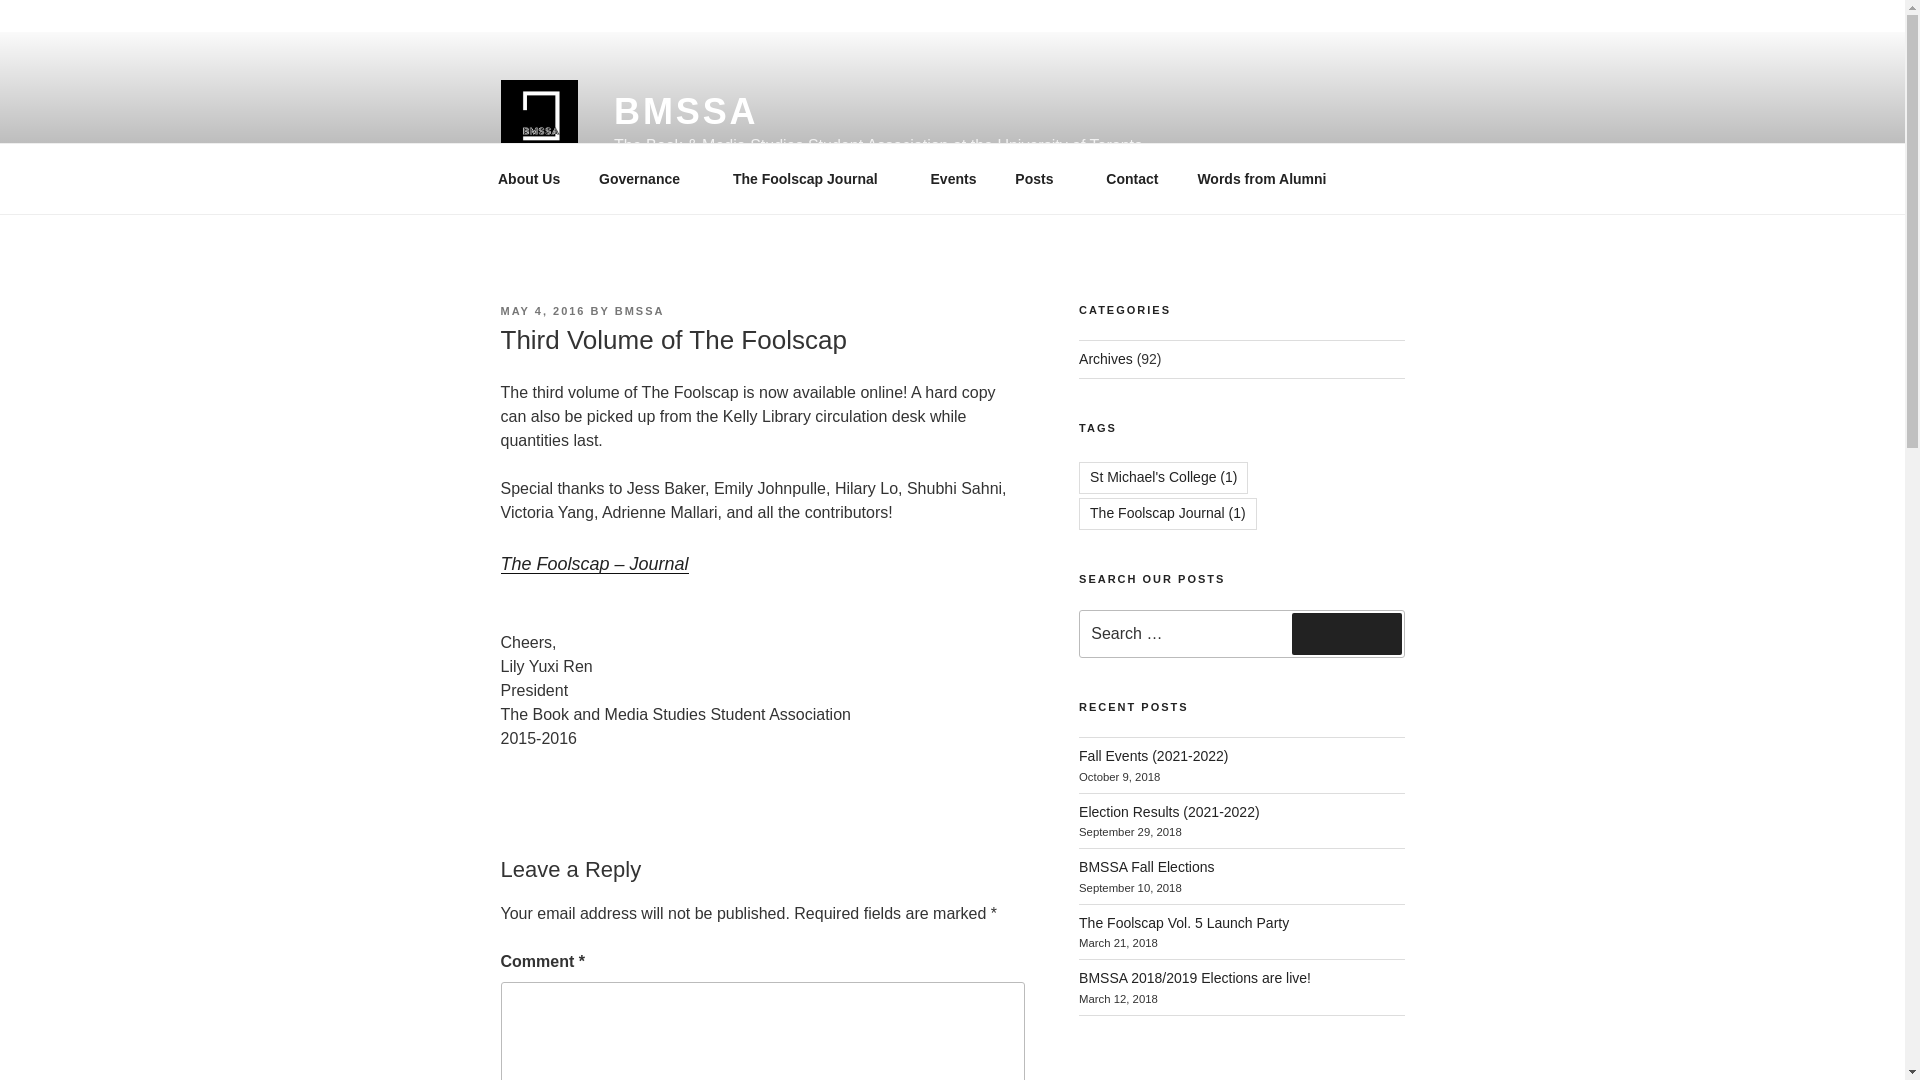  Describe the element at coordinates (1041, 178) in the screenshot. I see `Posts` at that location.